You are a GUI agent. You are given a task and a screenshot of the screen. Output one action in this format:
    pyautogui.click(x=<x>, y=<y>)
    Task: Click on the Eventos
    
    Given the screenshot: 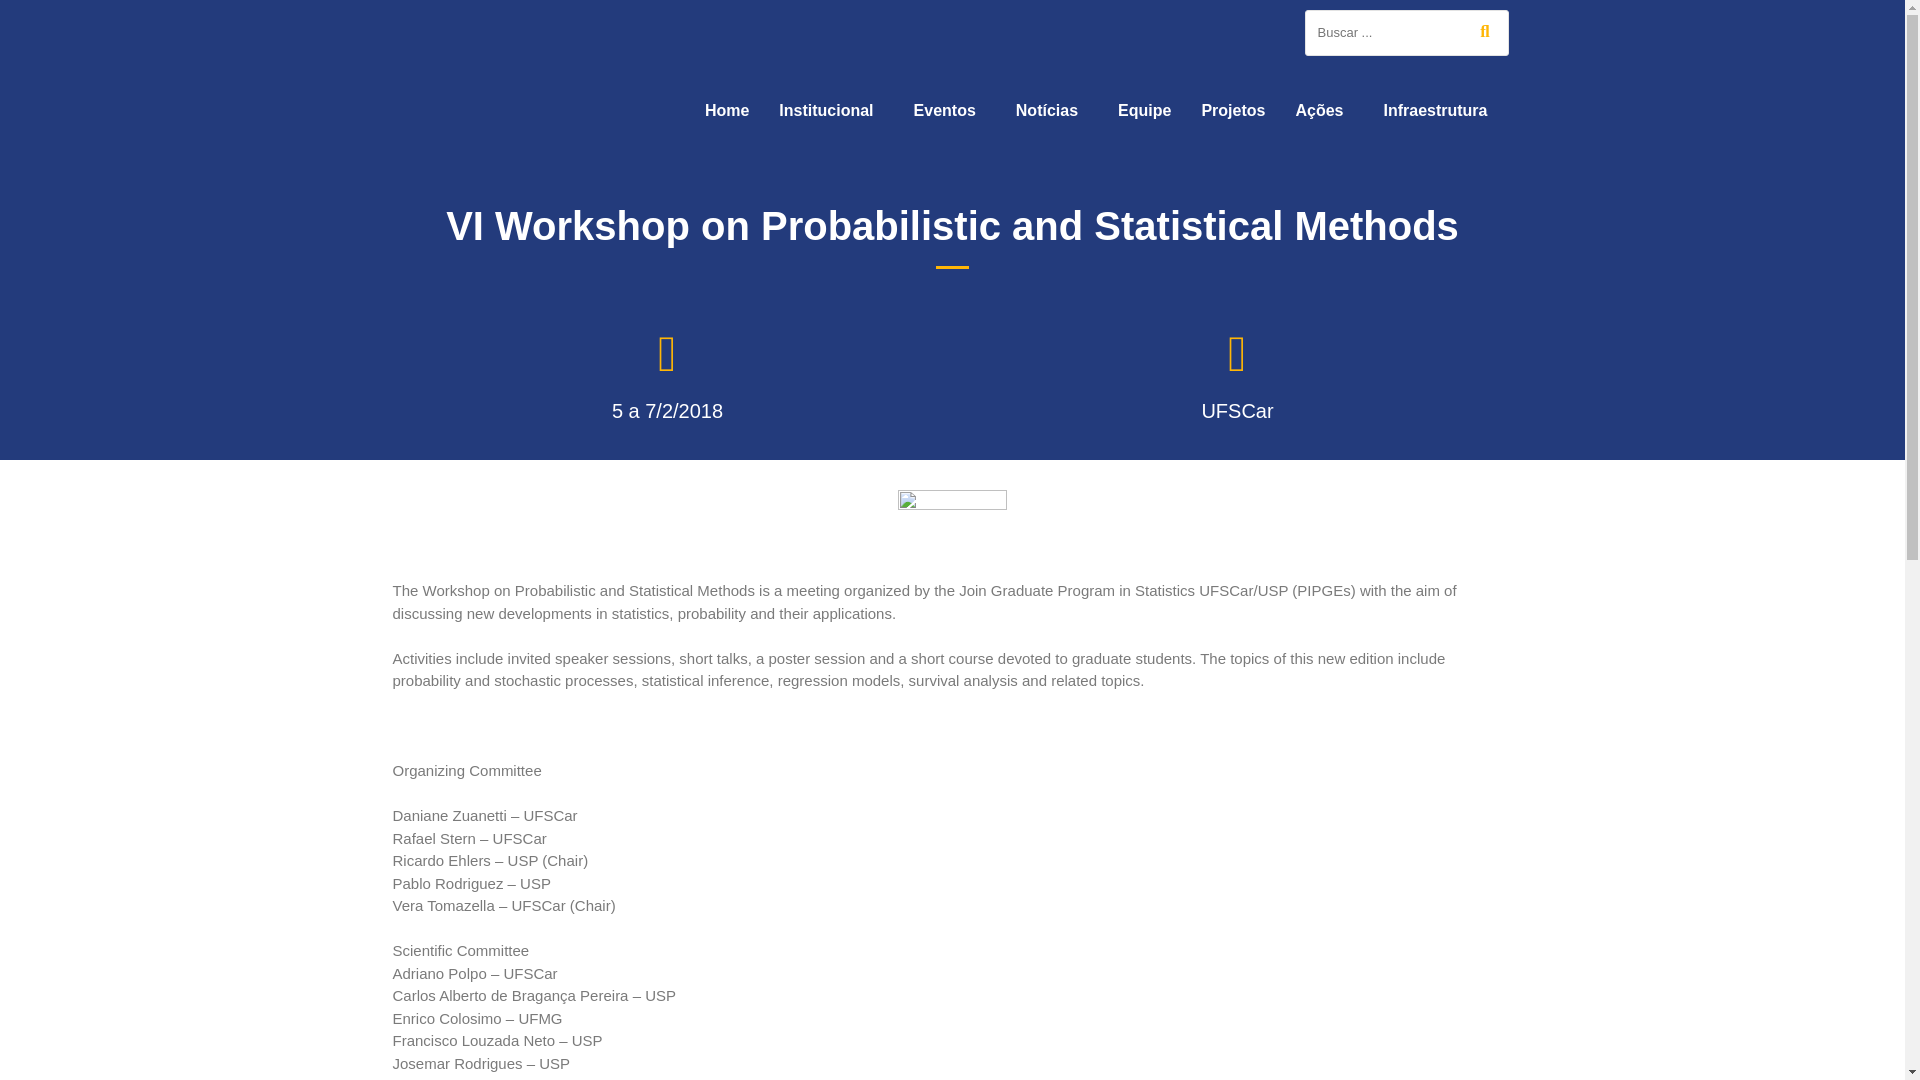 What is the action you would take?
    pyautogui.click(x=949, y=110)
    